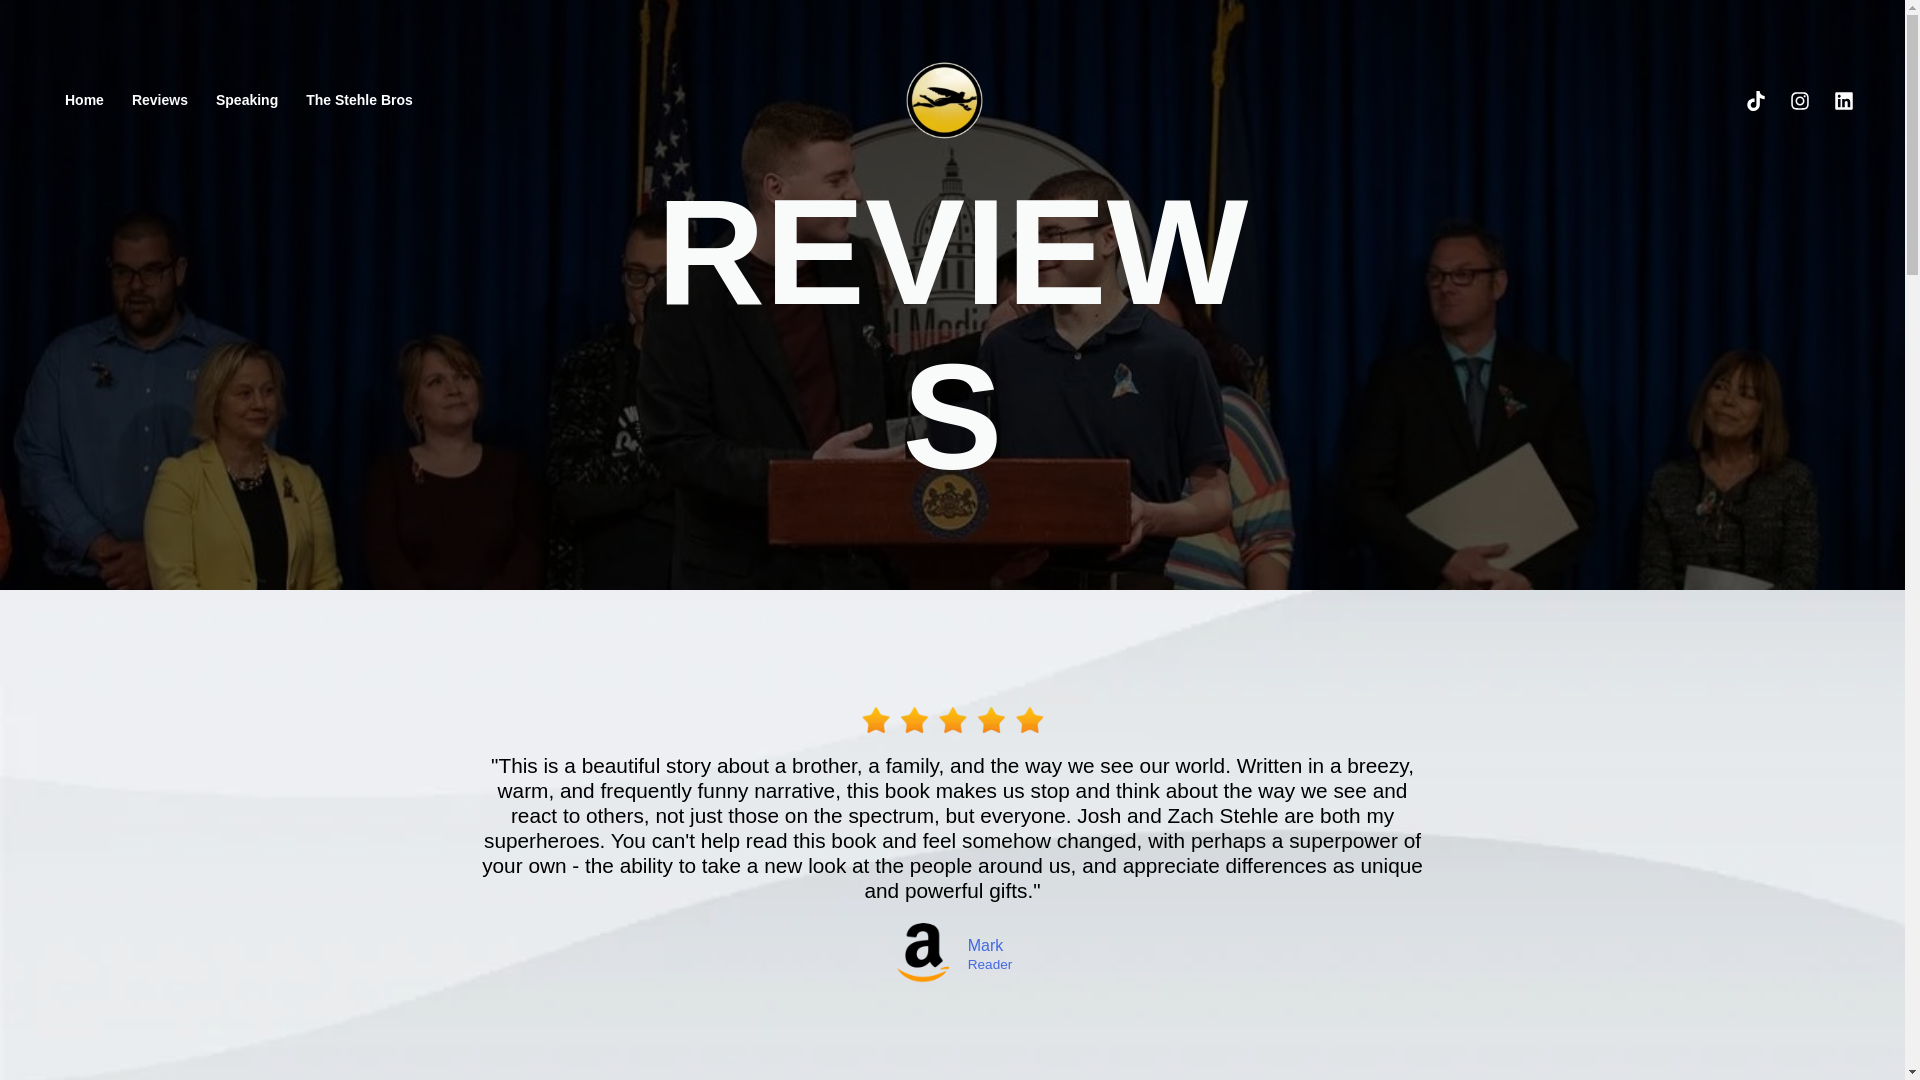  What do you see at coordinates (159, 100) in the screenshot?
I see `Reviews` at bounding box center [159, 100].